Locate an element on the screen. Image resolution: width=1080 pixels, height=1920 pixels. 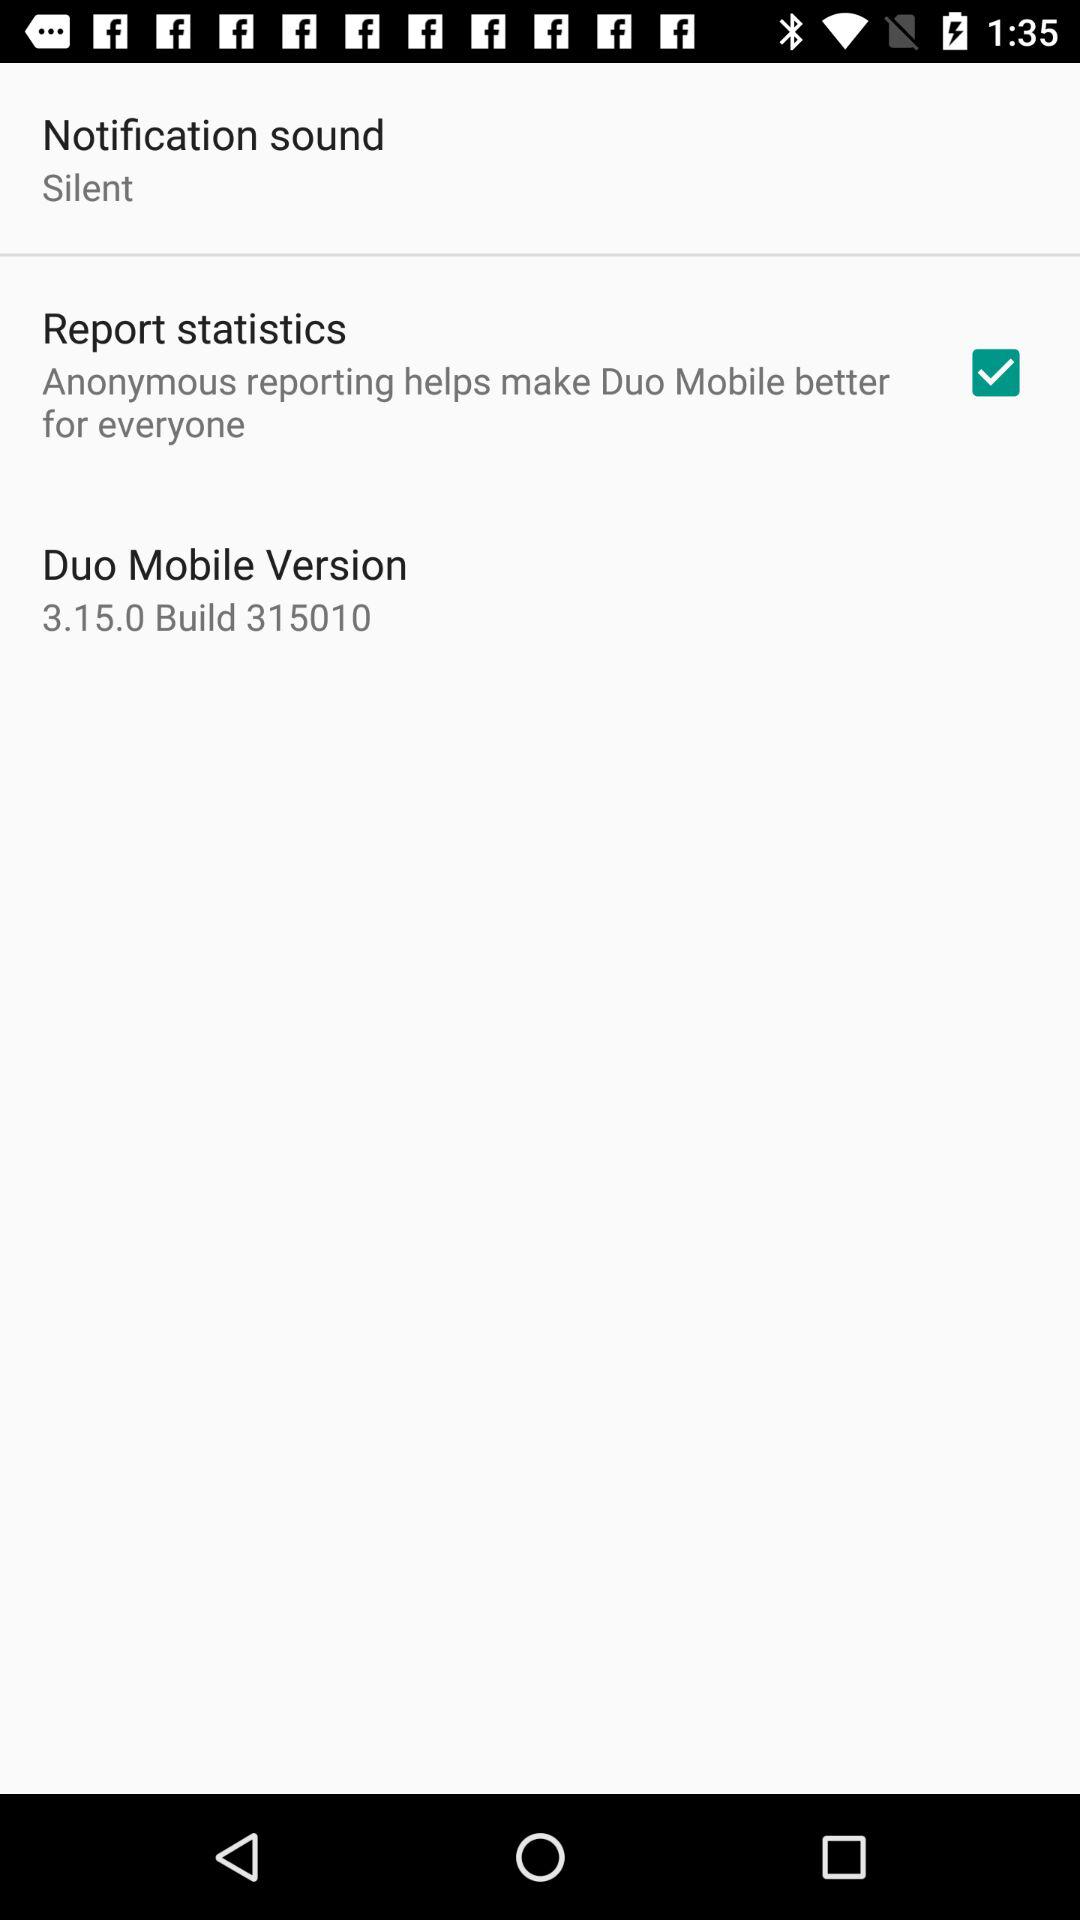
tap the app above report statistics is located at coordinates (88, 186).